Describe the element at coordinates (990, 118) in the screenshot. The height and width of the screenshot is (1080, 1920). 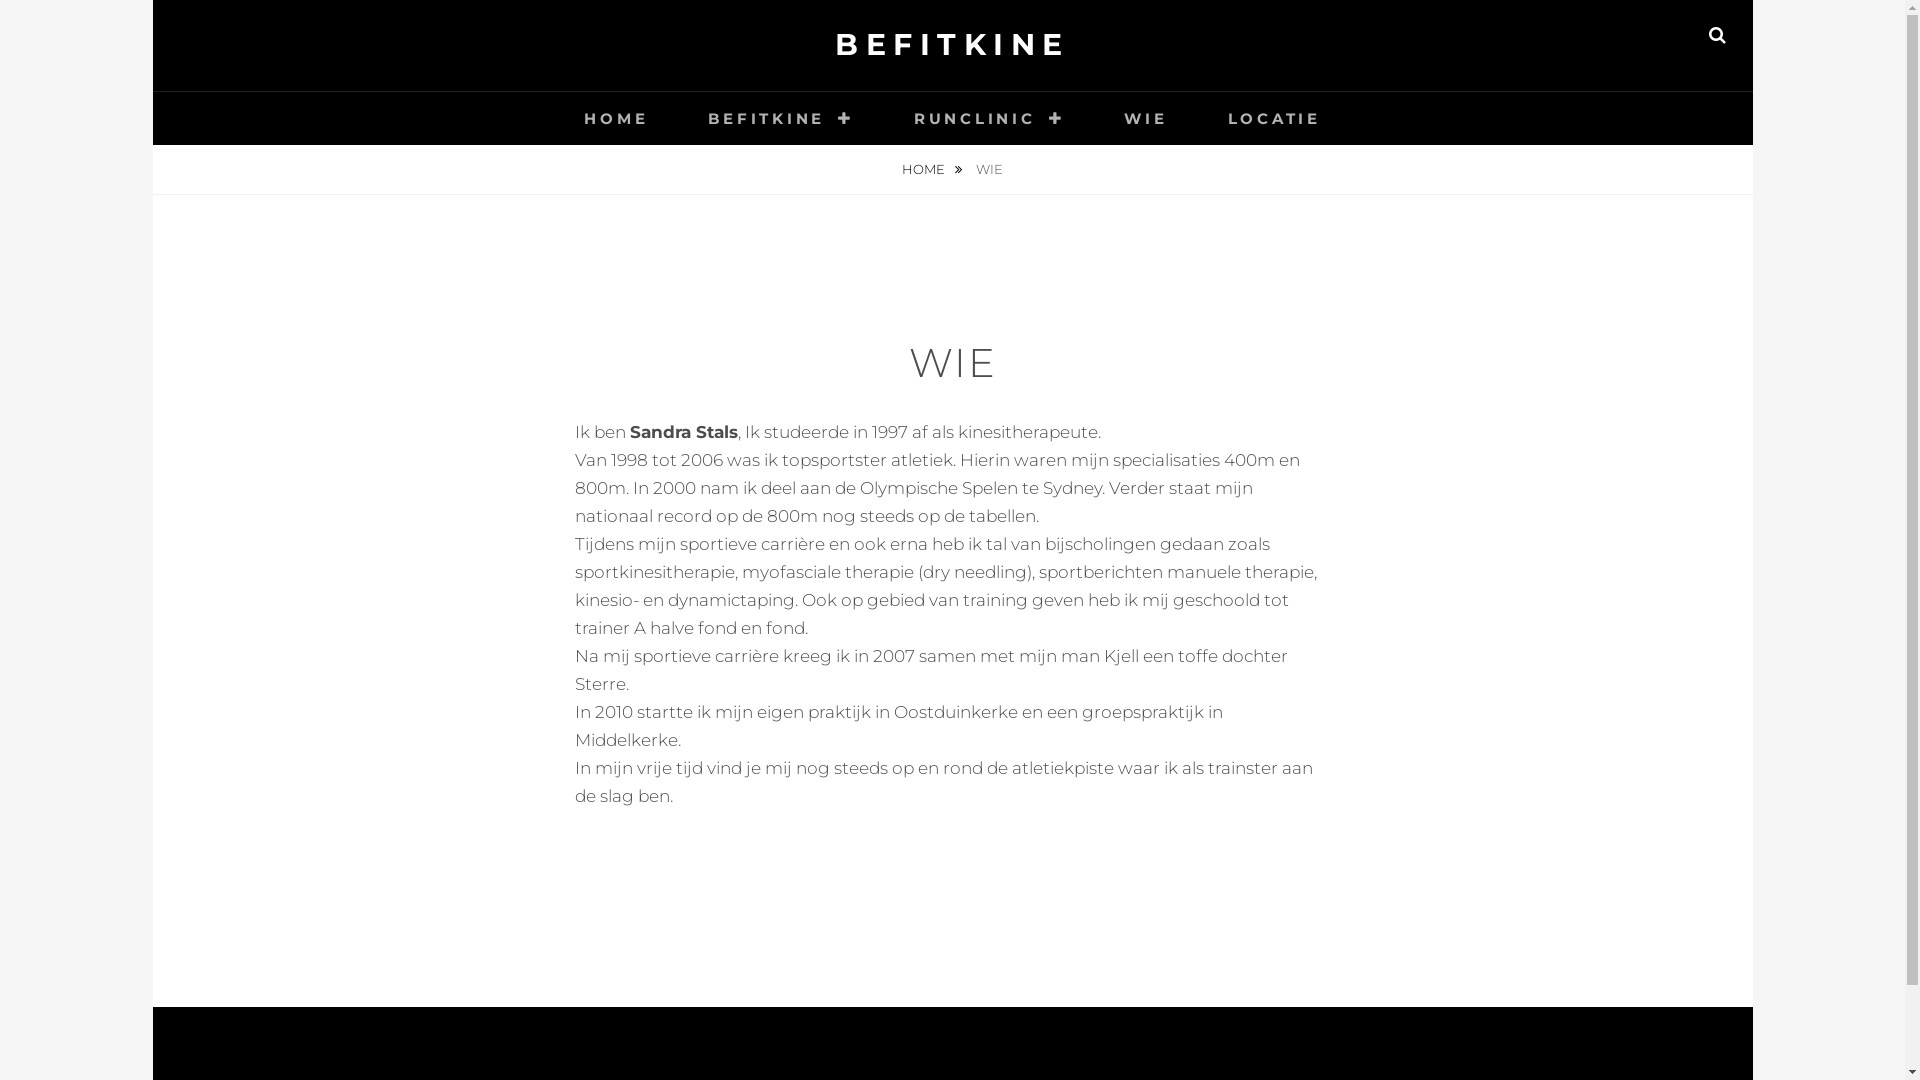
I see `RUNCLINIC` at that location.